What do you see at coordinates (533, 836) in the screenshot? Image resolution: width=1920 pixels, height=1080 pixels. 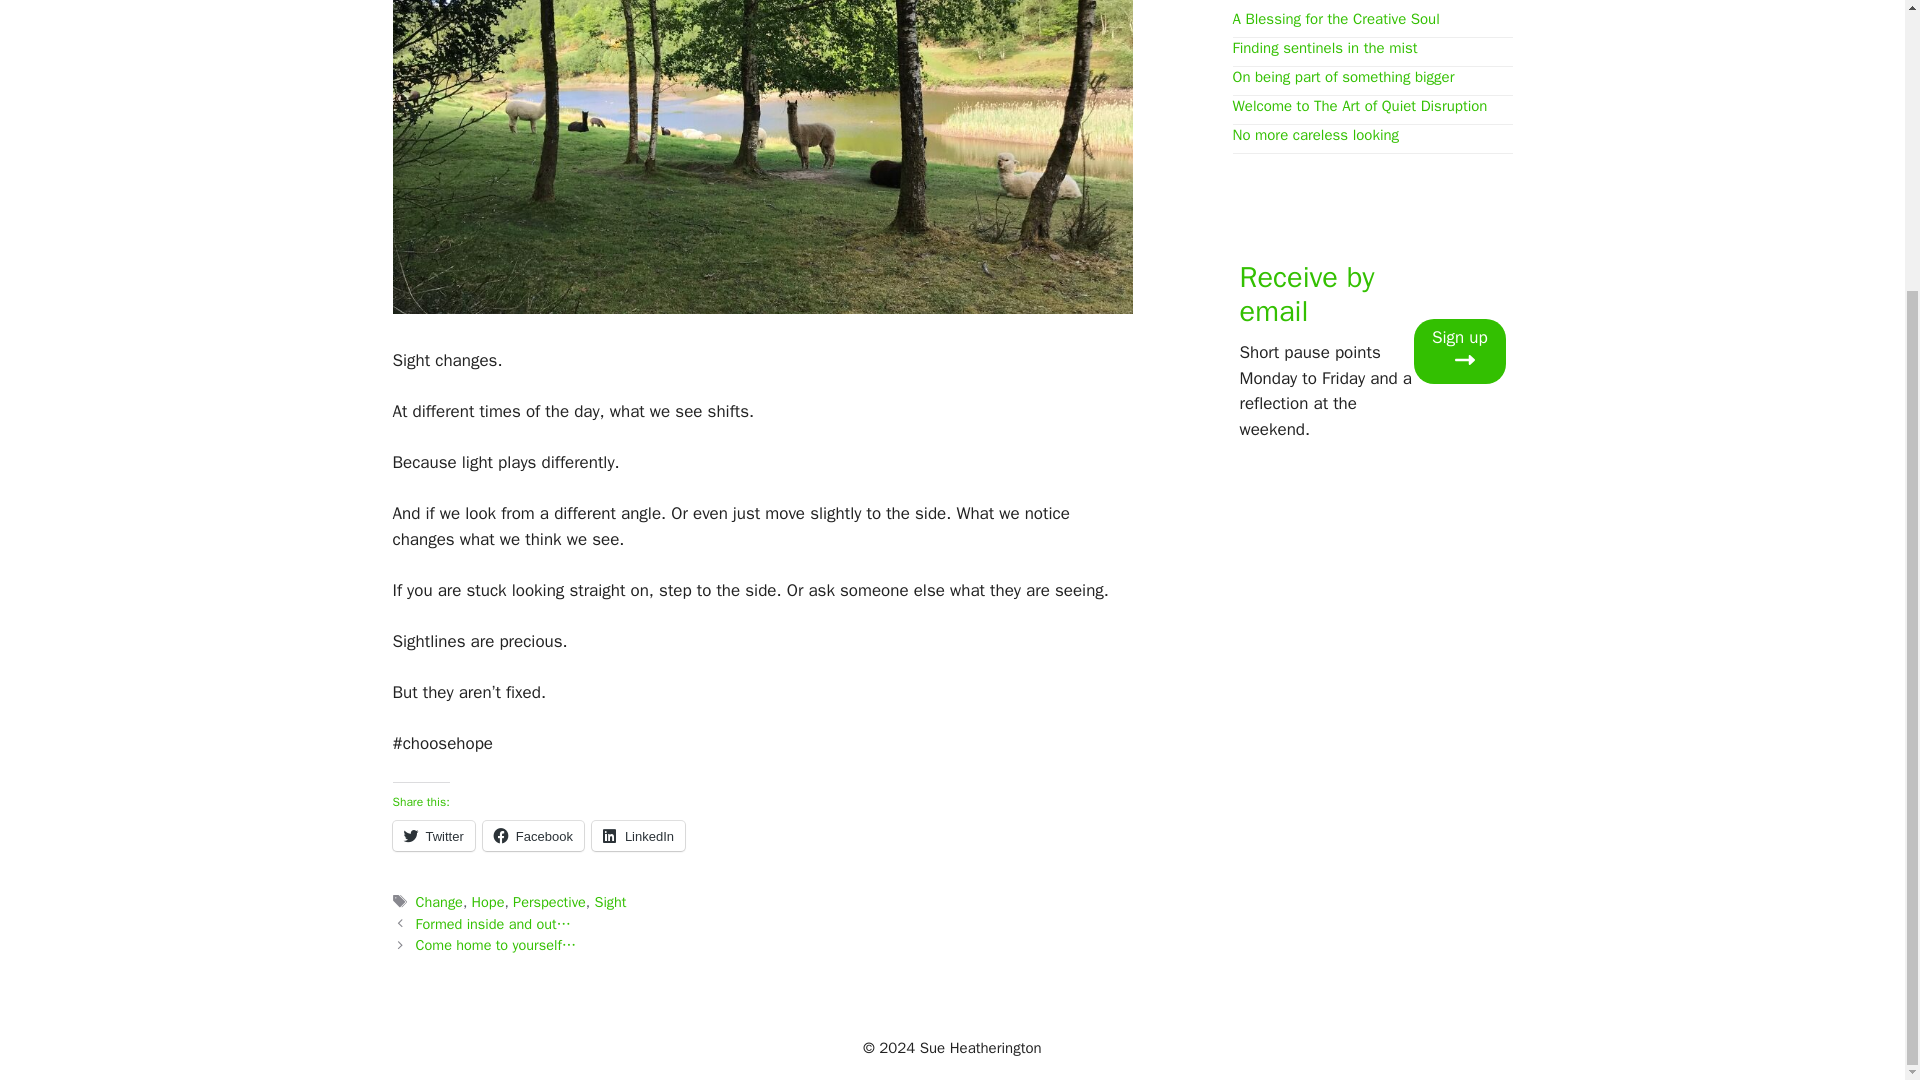 I see `Facebook` at bounding box center [533, 836].